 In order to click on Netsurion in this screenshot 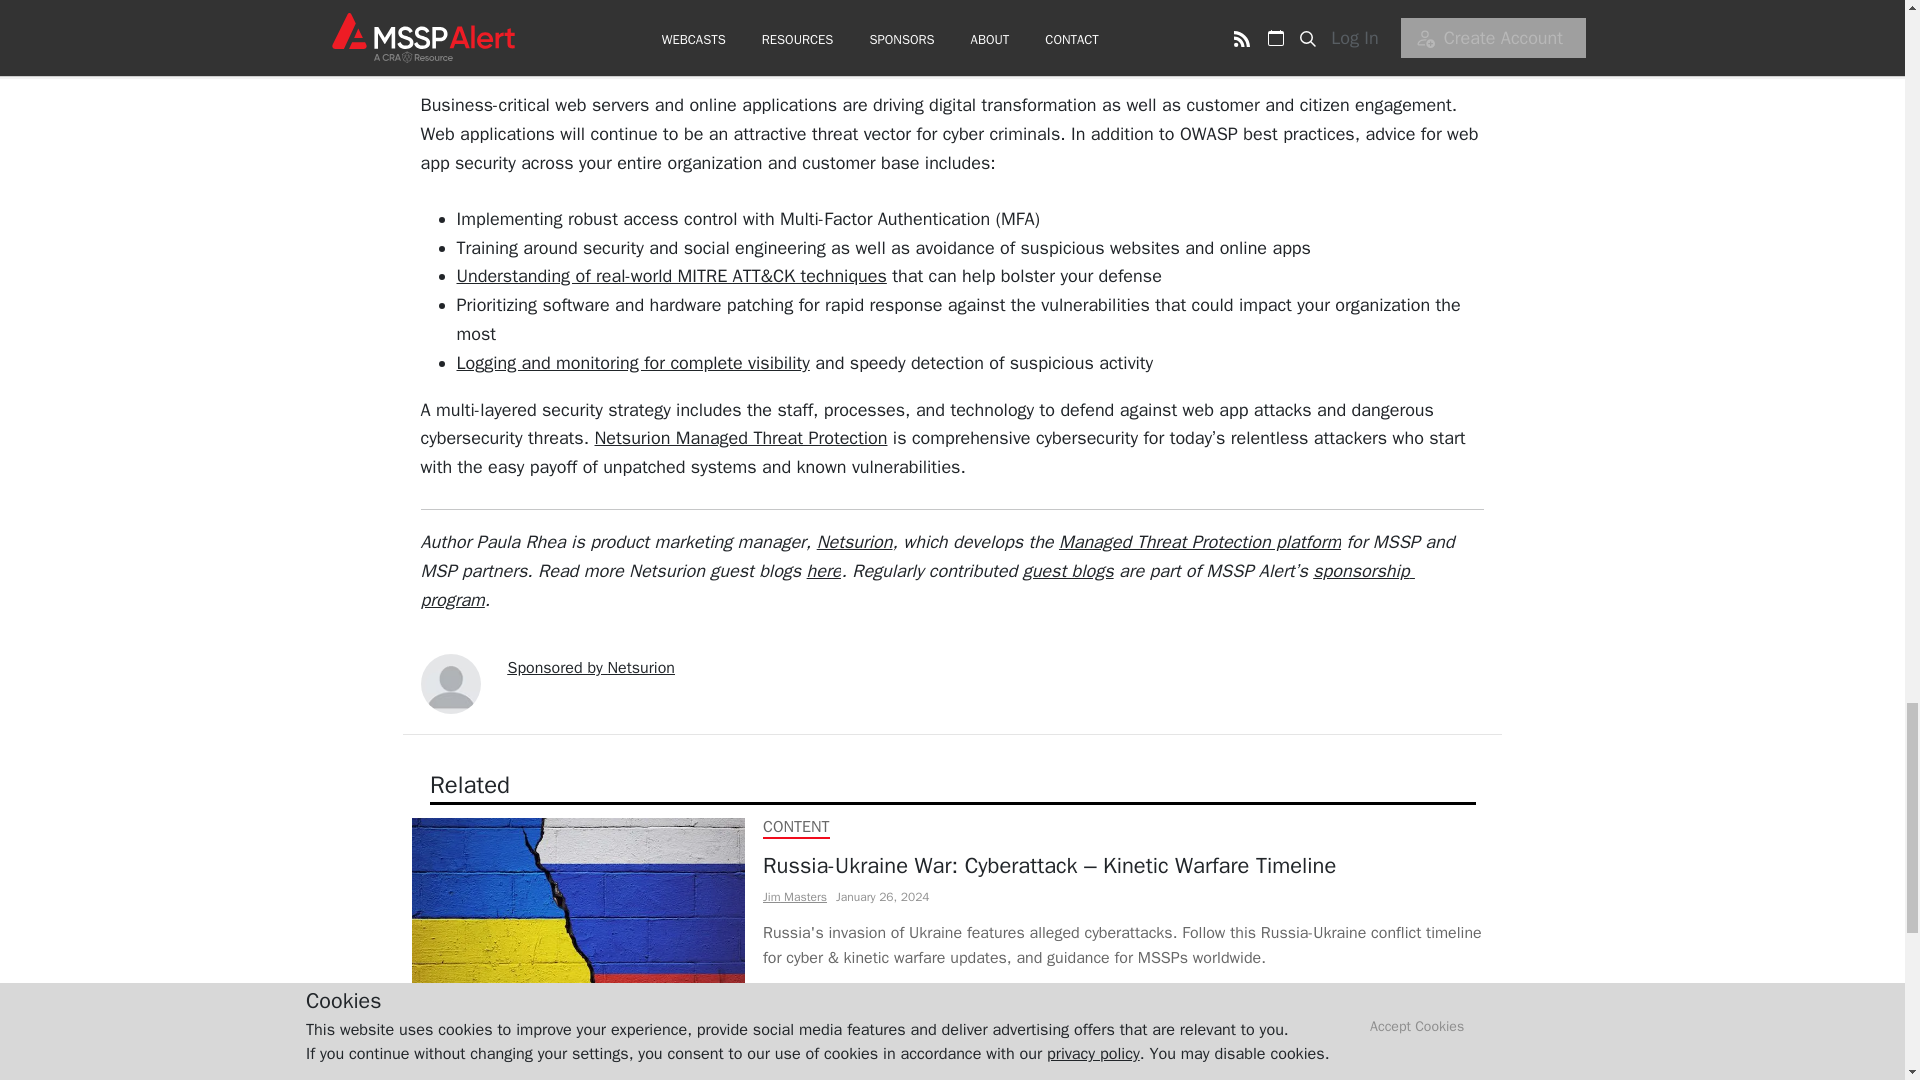, I will do `click(854, 542)`.